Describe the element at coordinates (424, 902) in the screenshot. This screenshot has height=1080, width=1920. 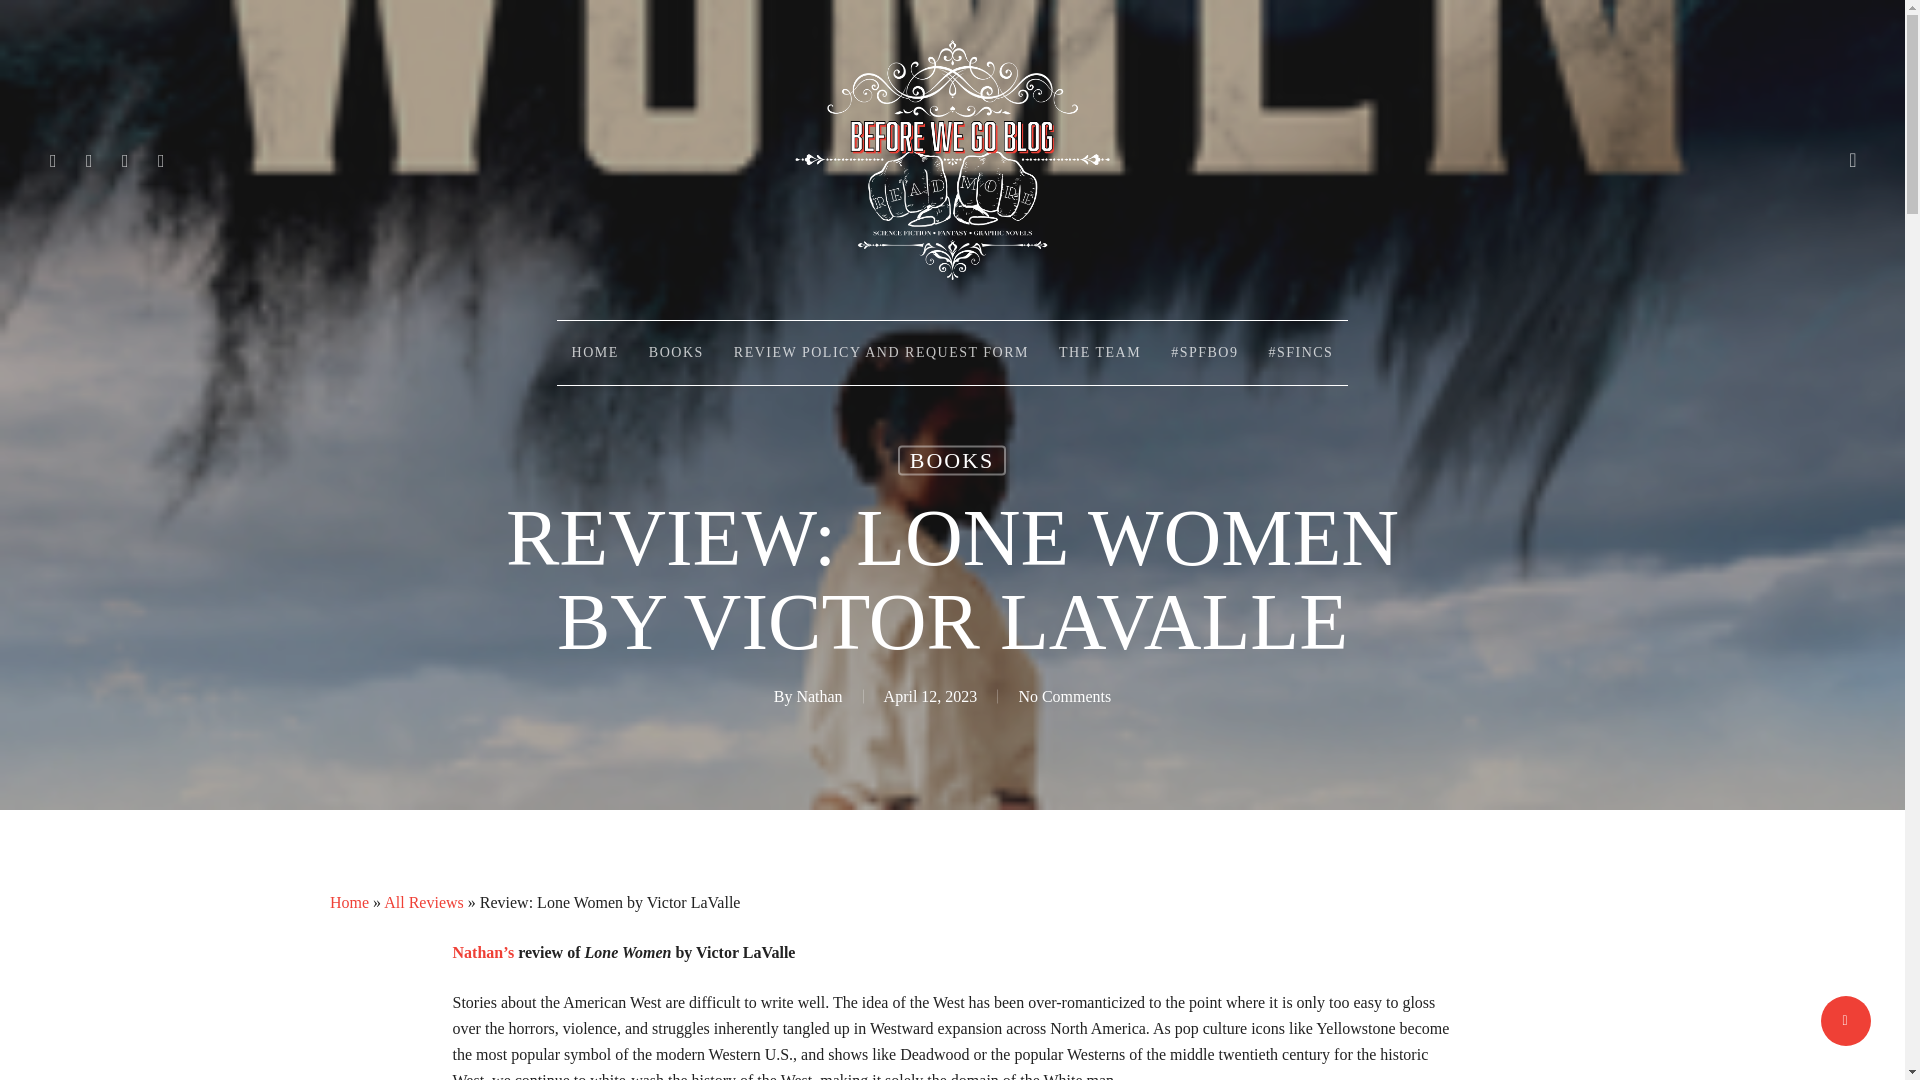
I see `All Reviews` at that location.